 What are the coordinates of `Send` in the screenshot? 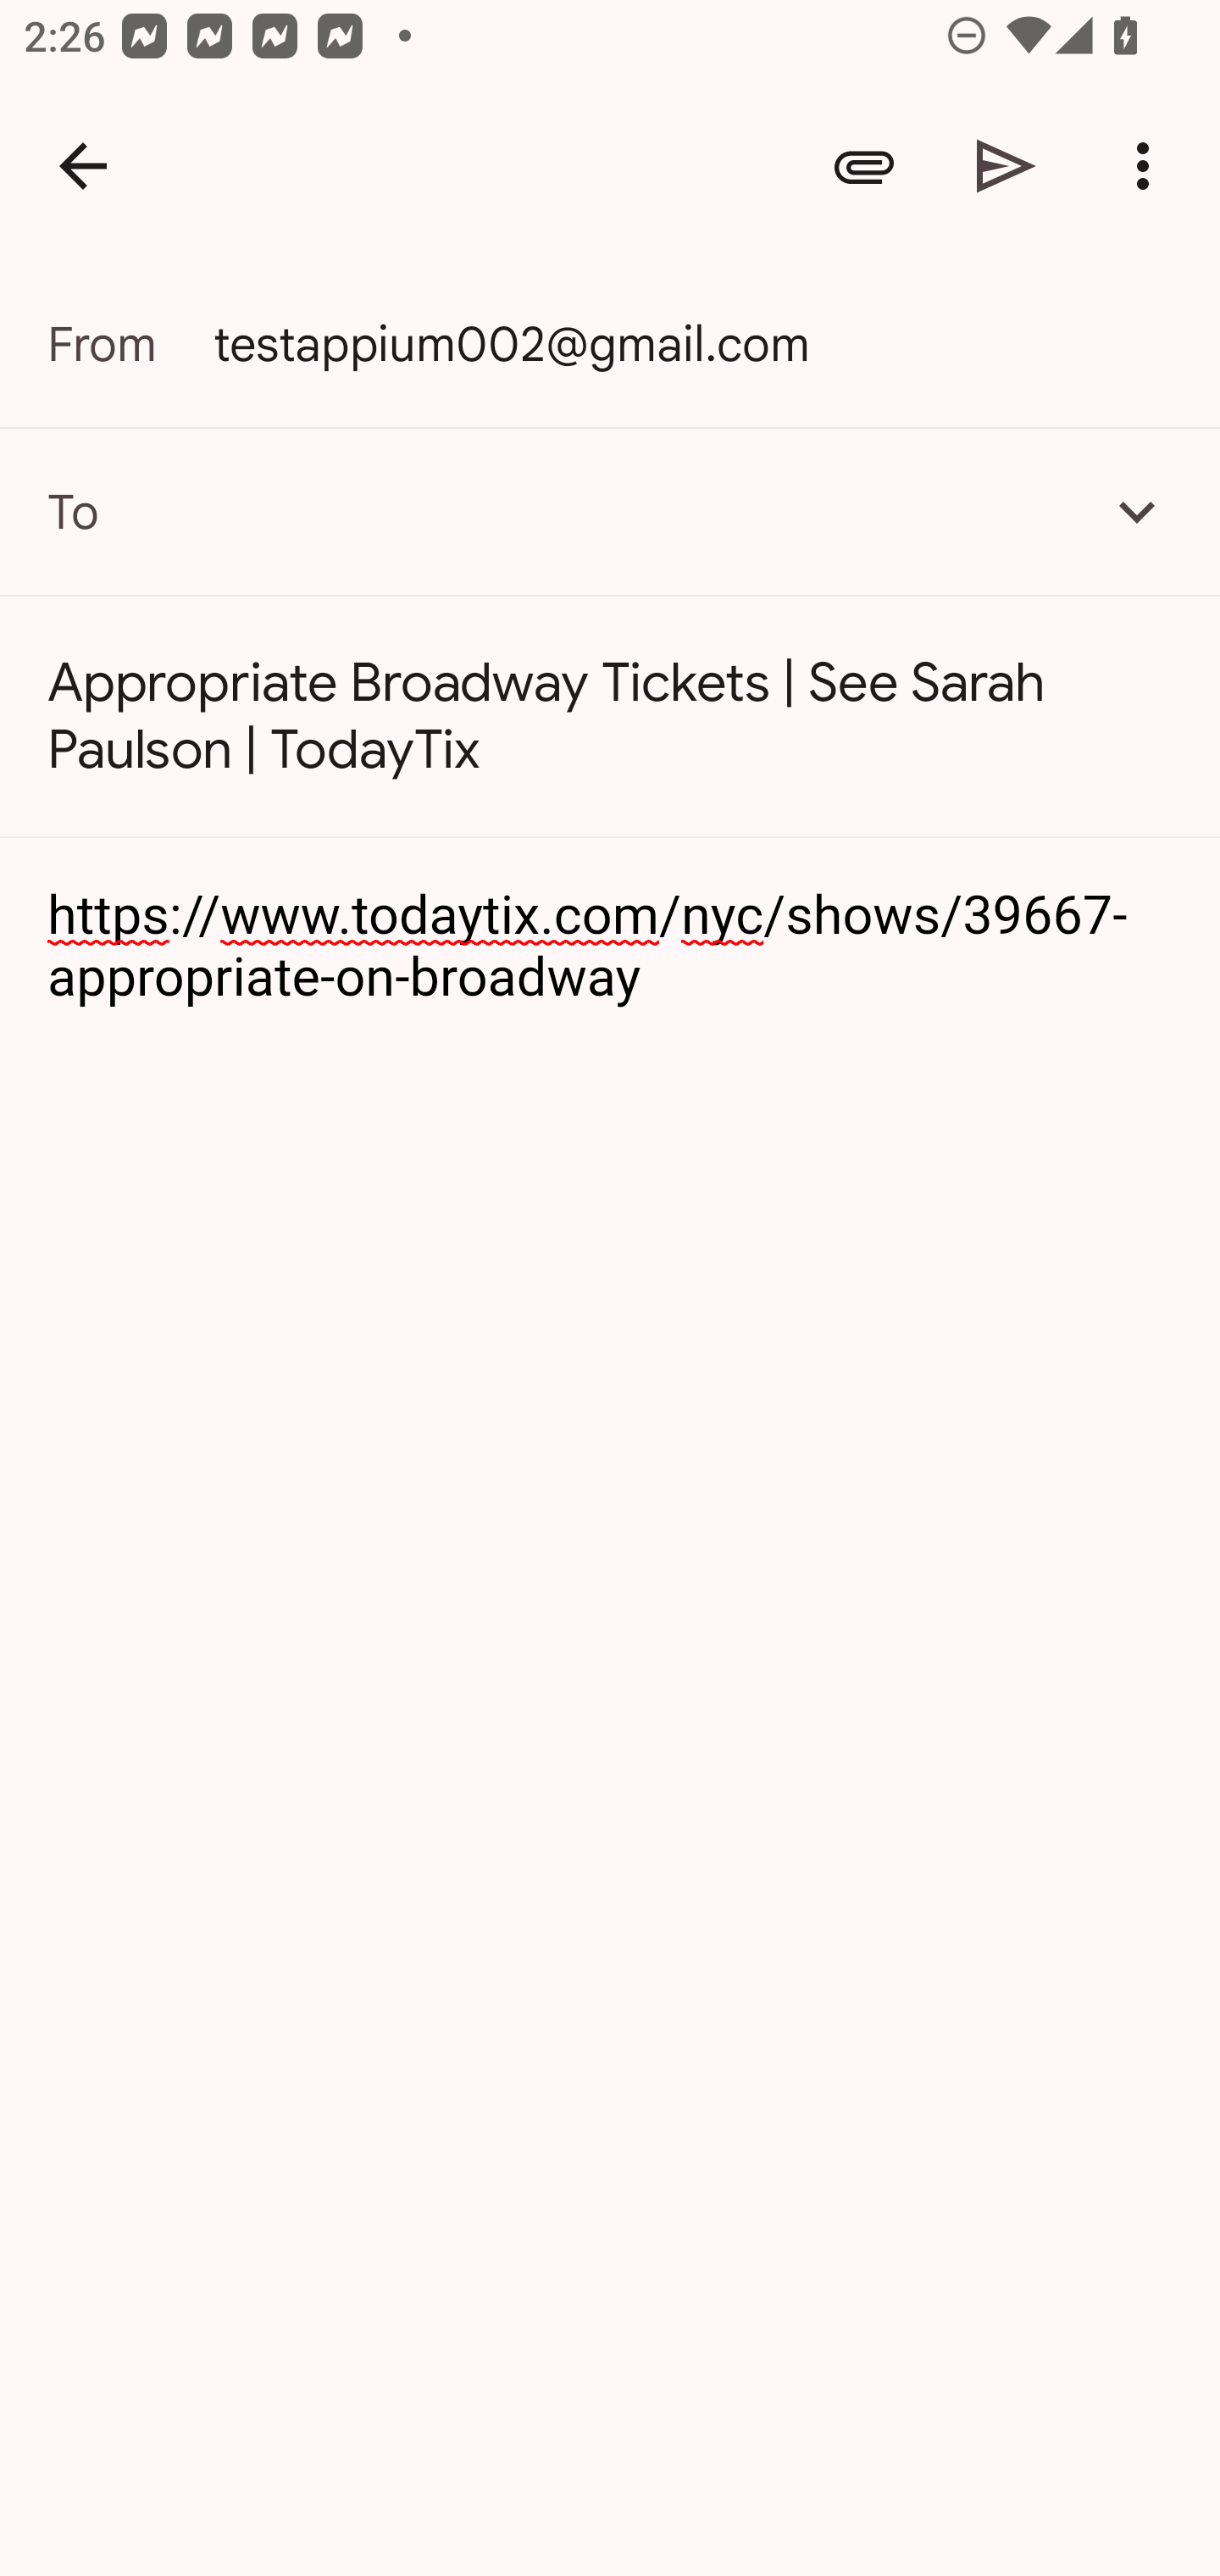 It's located at (1006, 166).